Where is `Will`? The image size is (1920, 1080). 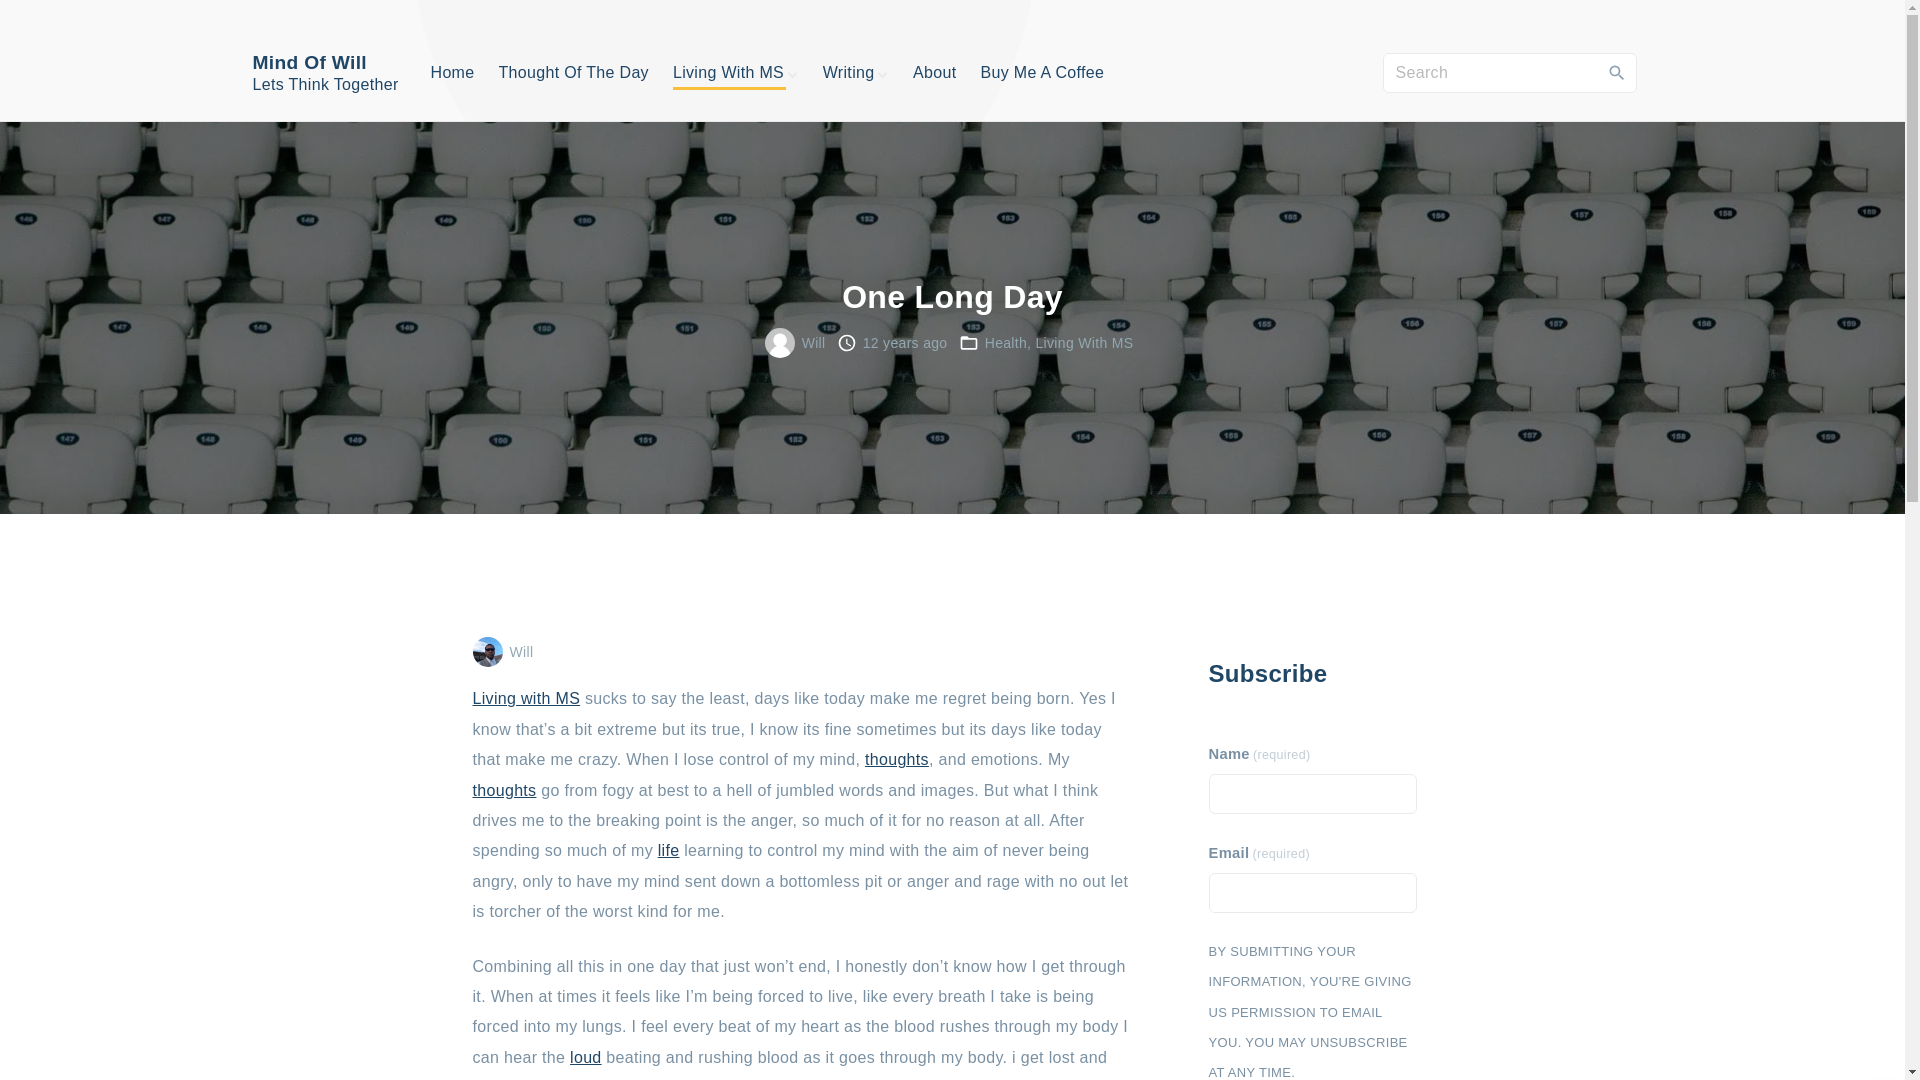 Will is located at coordinates (814, 342).